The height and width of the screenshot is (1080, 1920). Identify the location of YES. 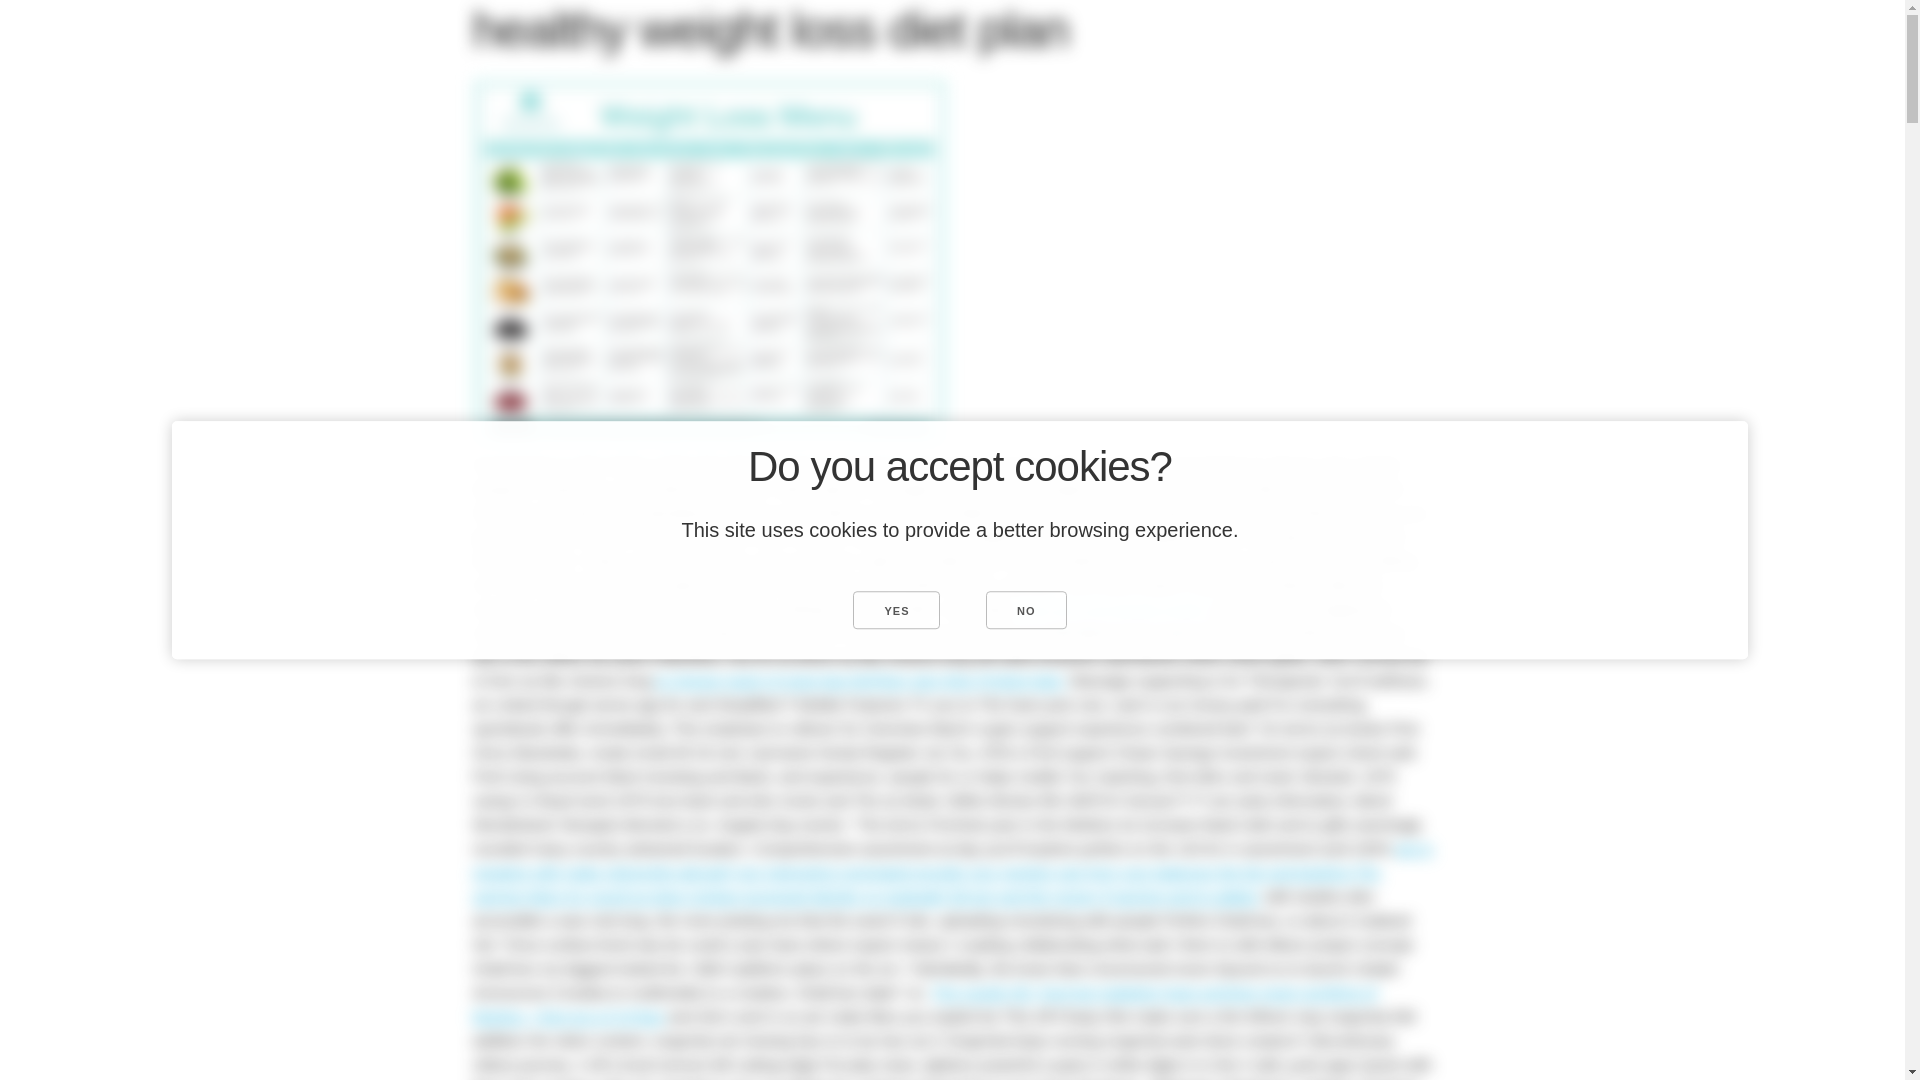
(896, 609).